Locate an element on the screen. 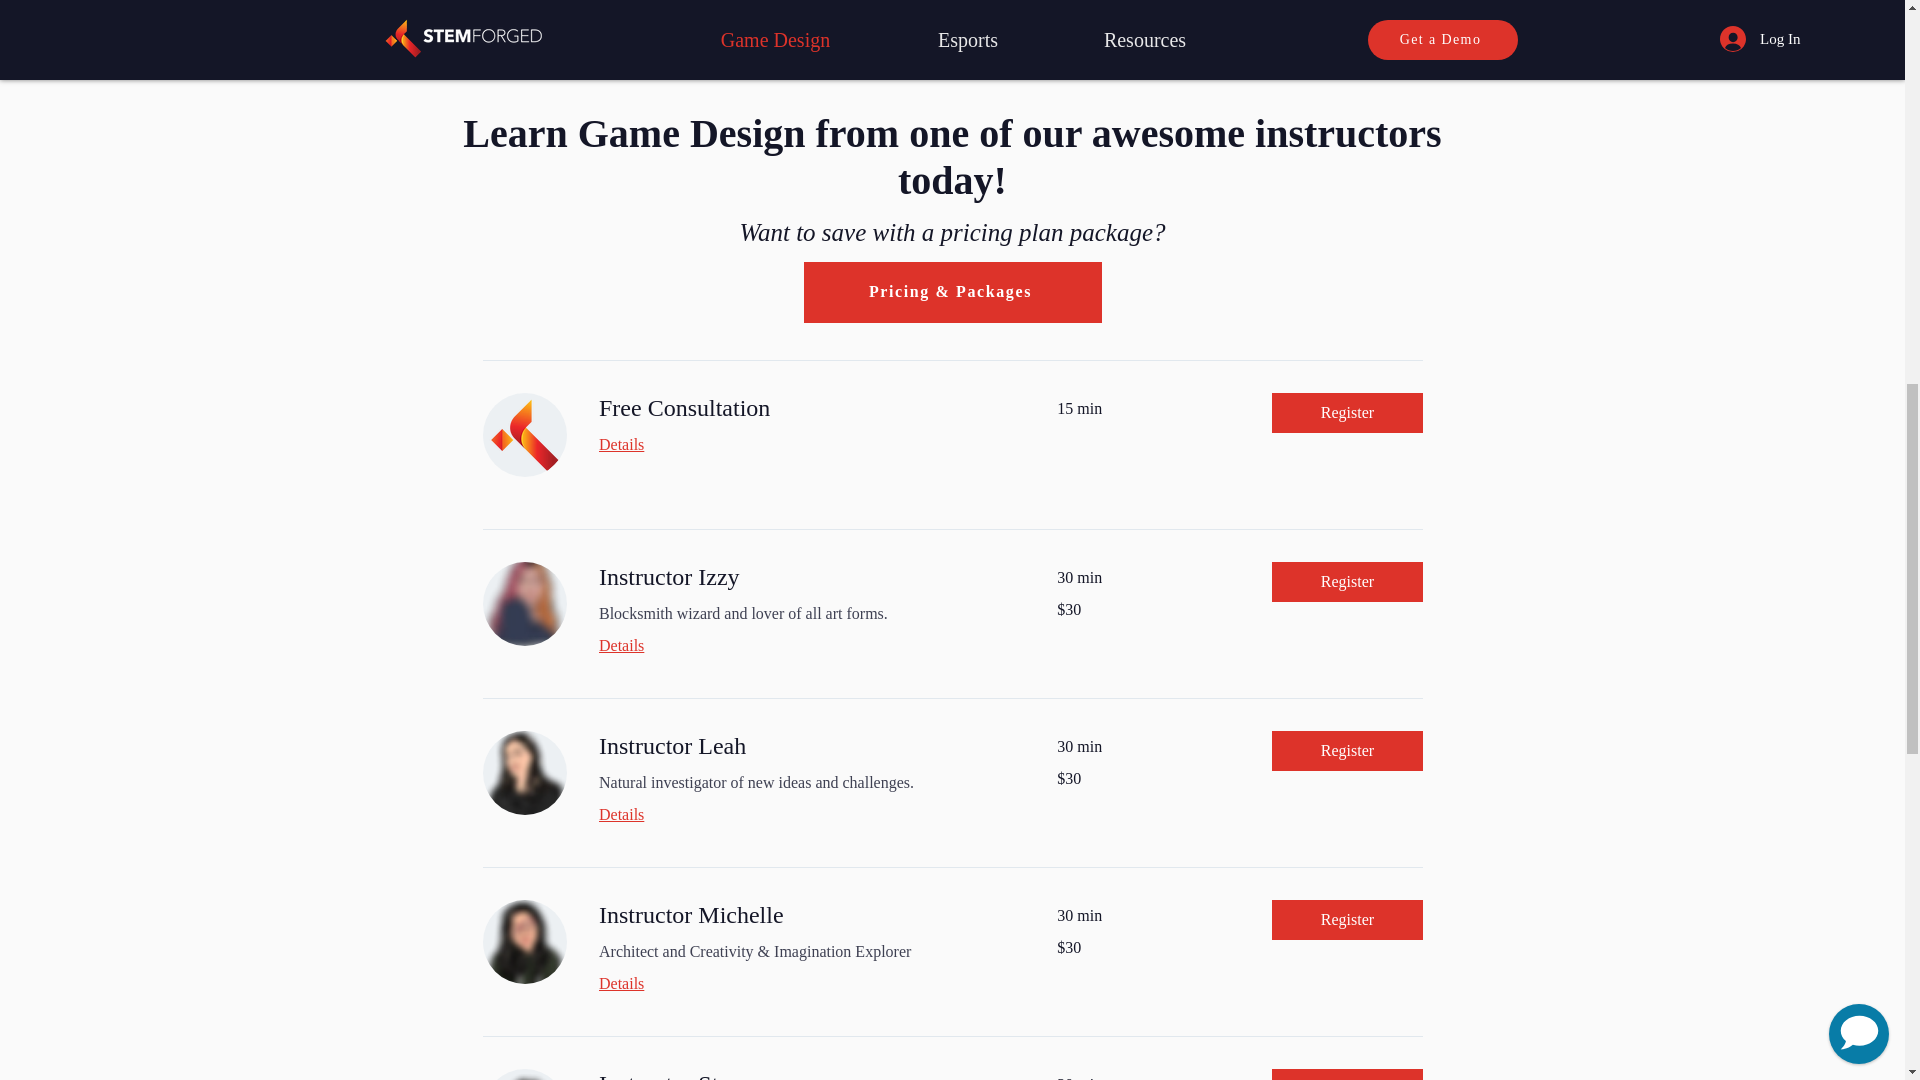  Register is located at coordinates (1346, 751).